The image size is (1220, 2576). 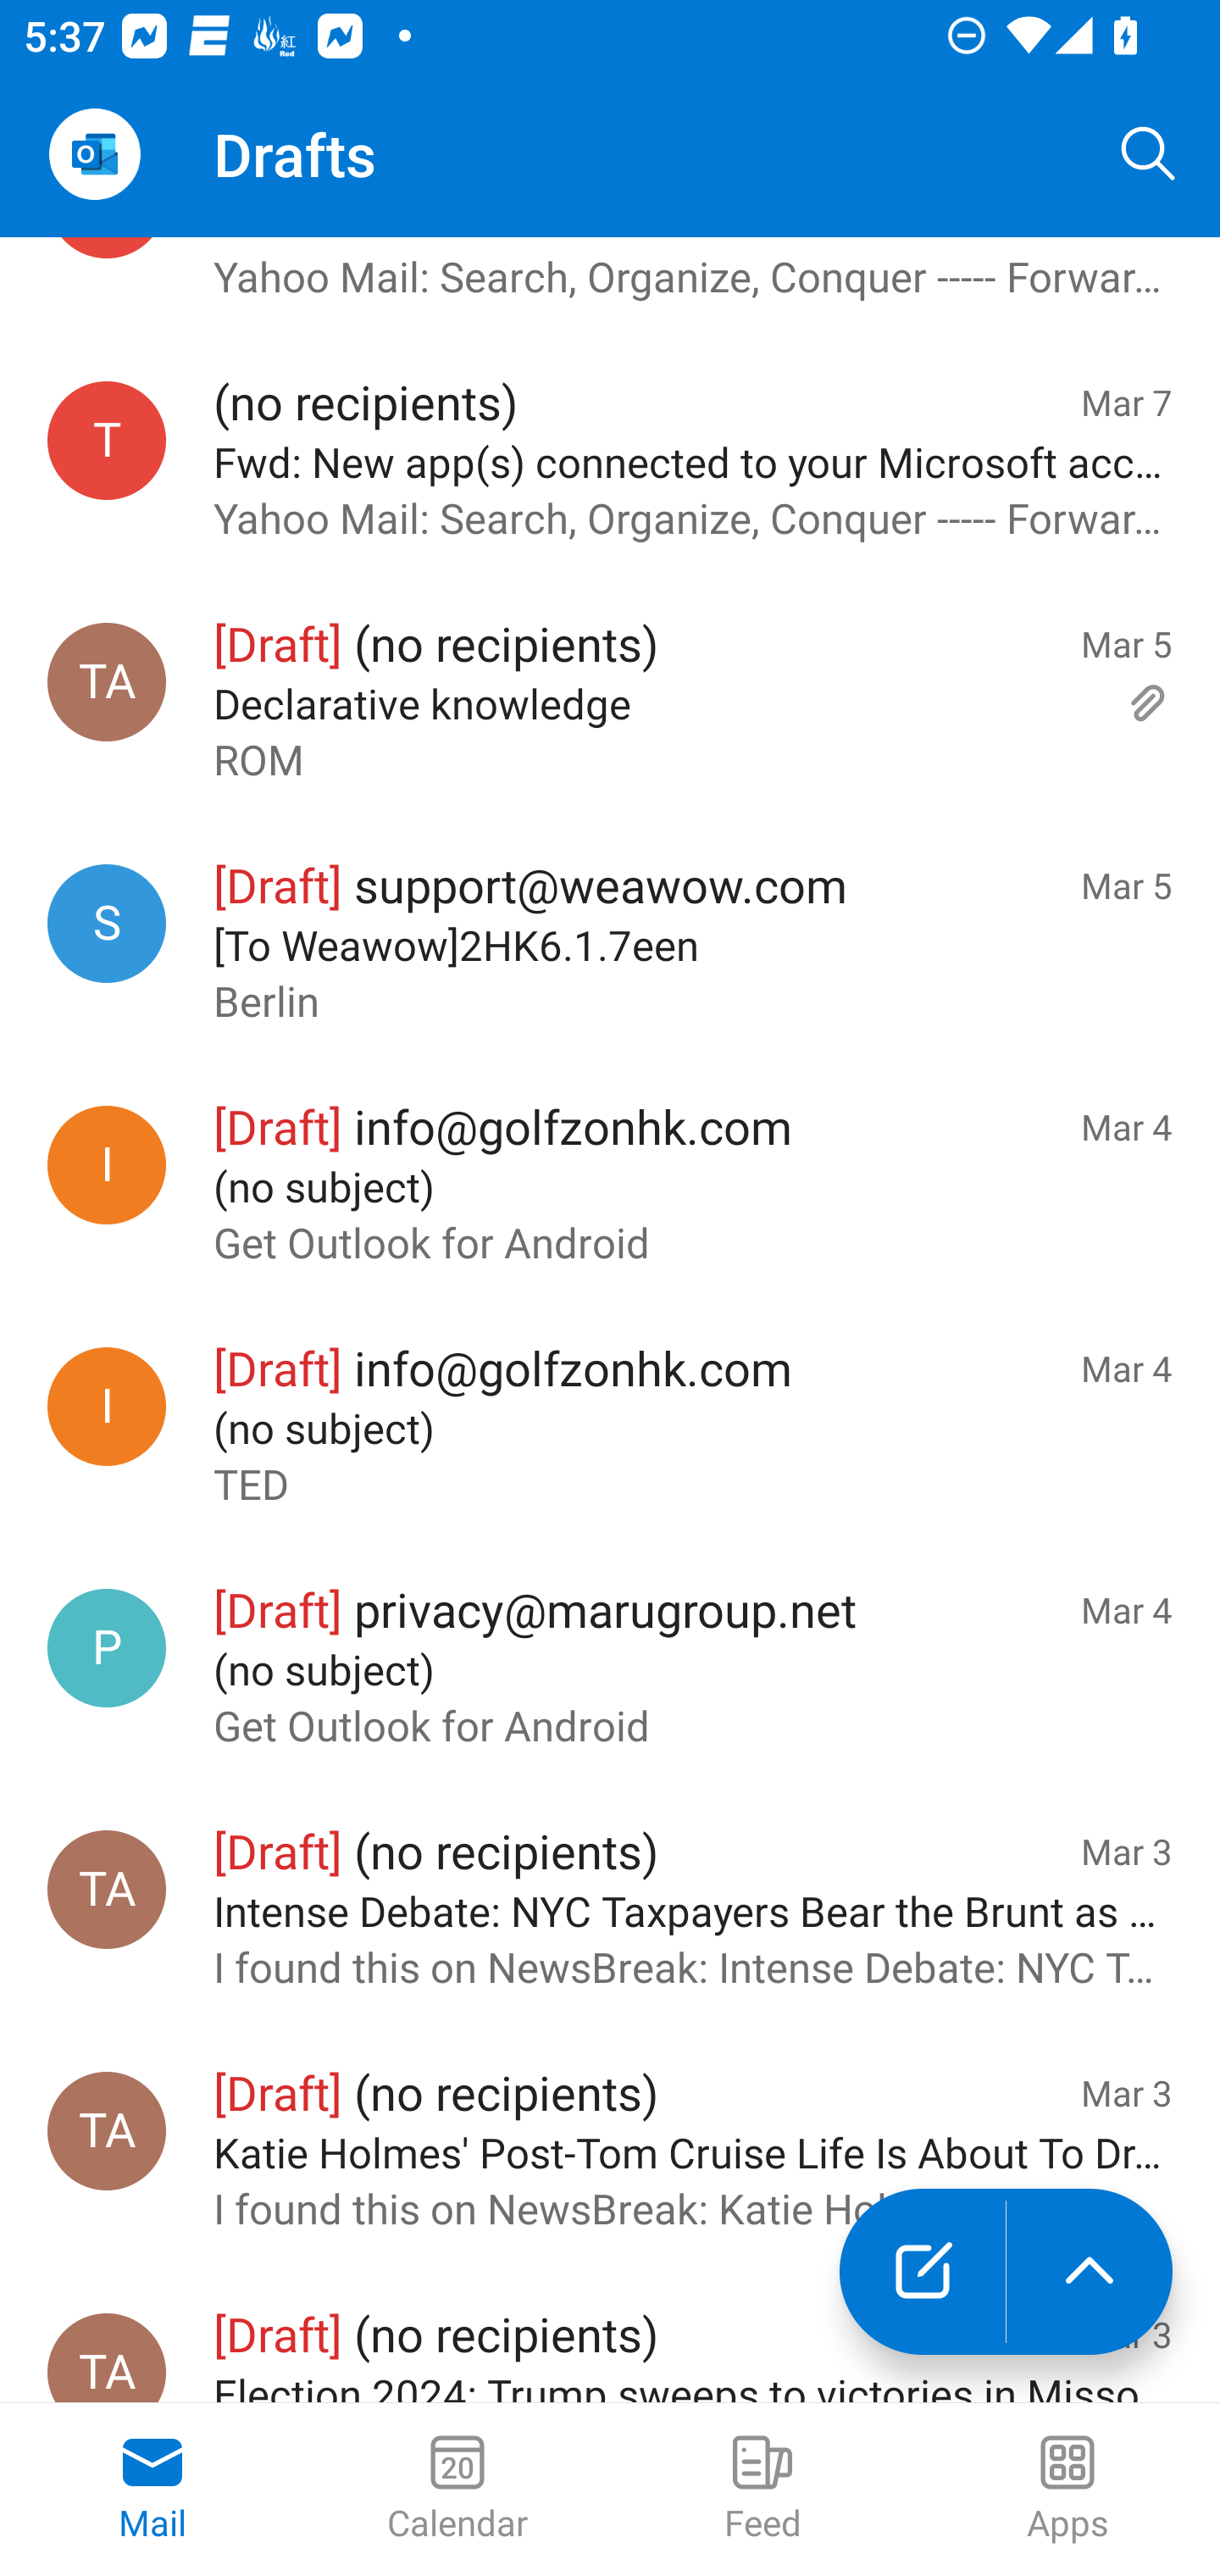 What do you see at coordinates (457, 2490) in the screenshot?
I see `Calendar` at bounding box center [457, 2490].